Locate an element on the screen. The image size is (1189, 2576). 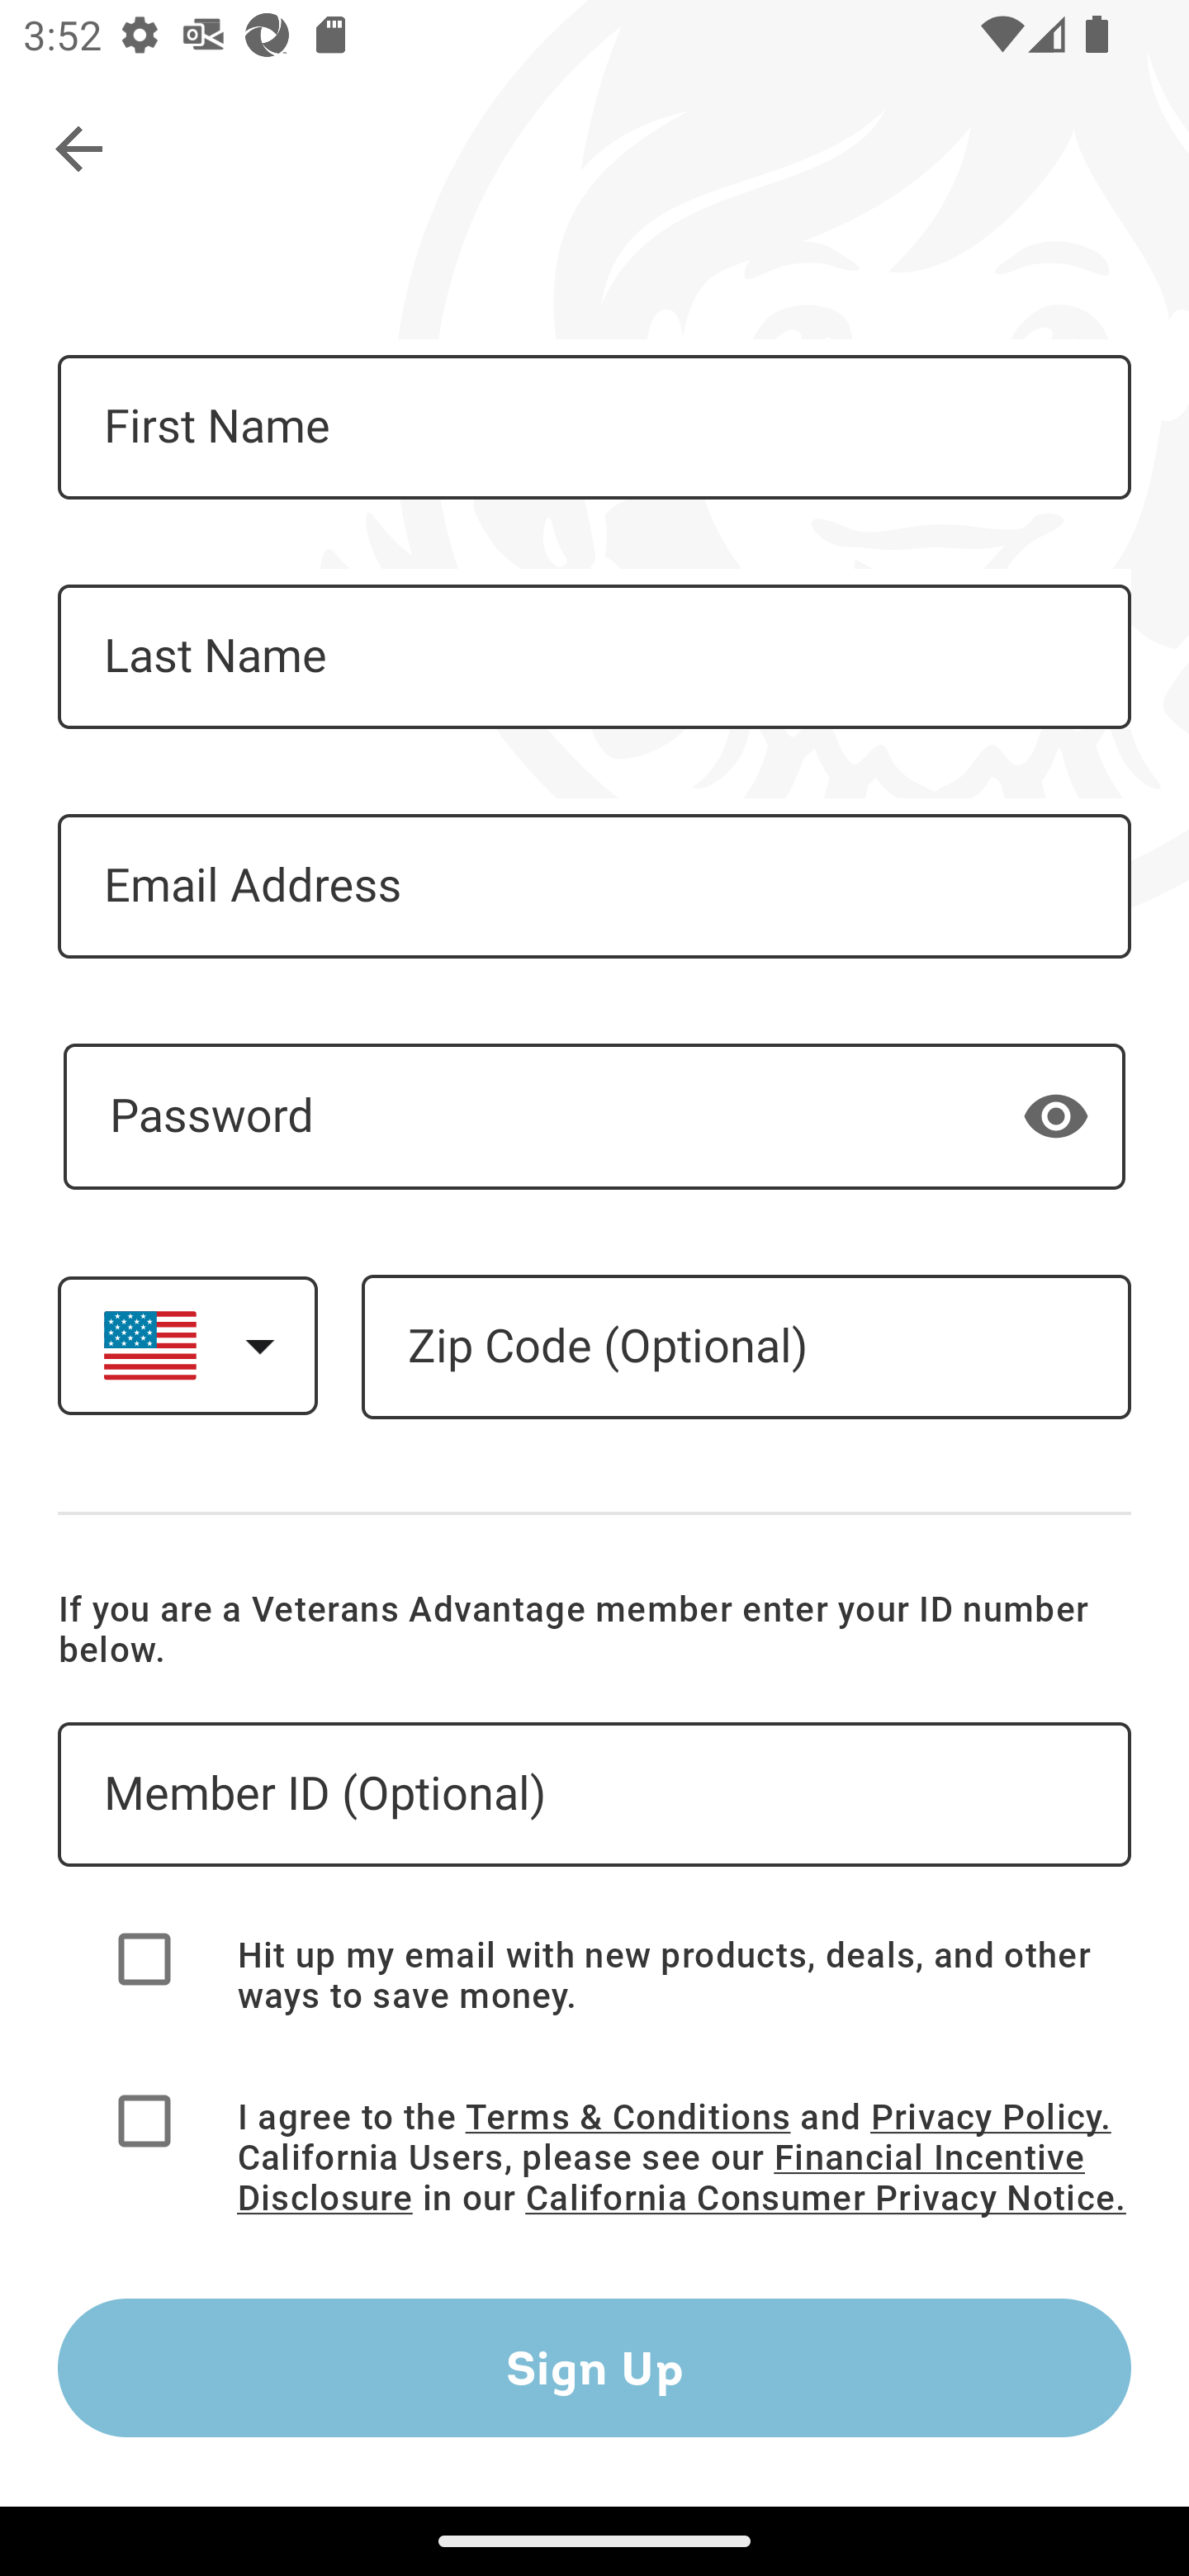
Zip Code – Optional is located at coordinates (746, 1347).